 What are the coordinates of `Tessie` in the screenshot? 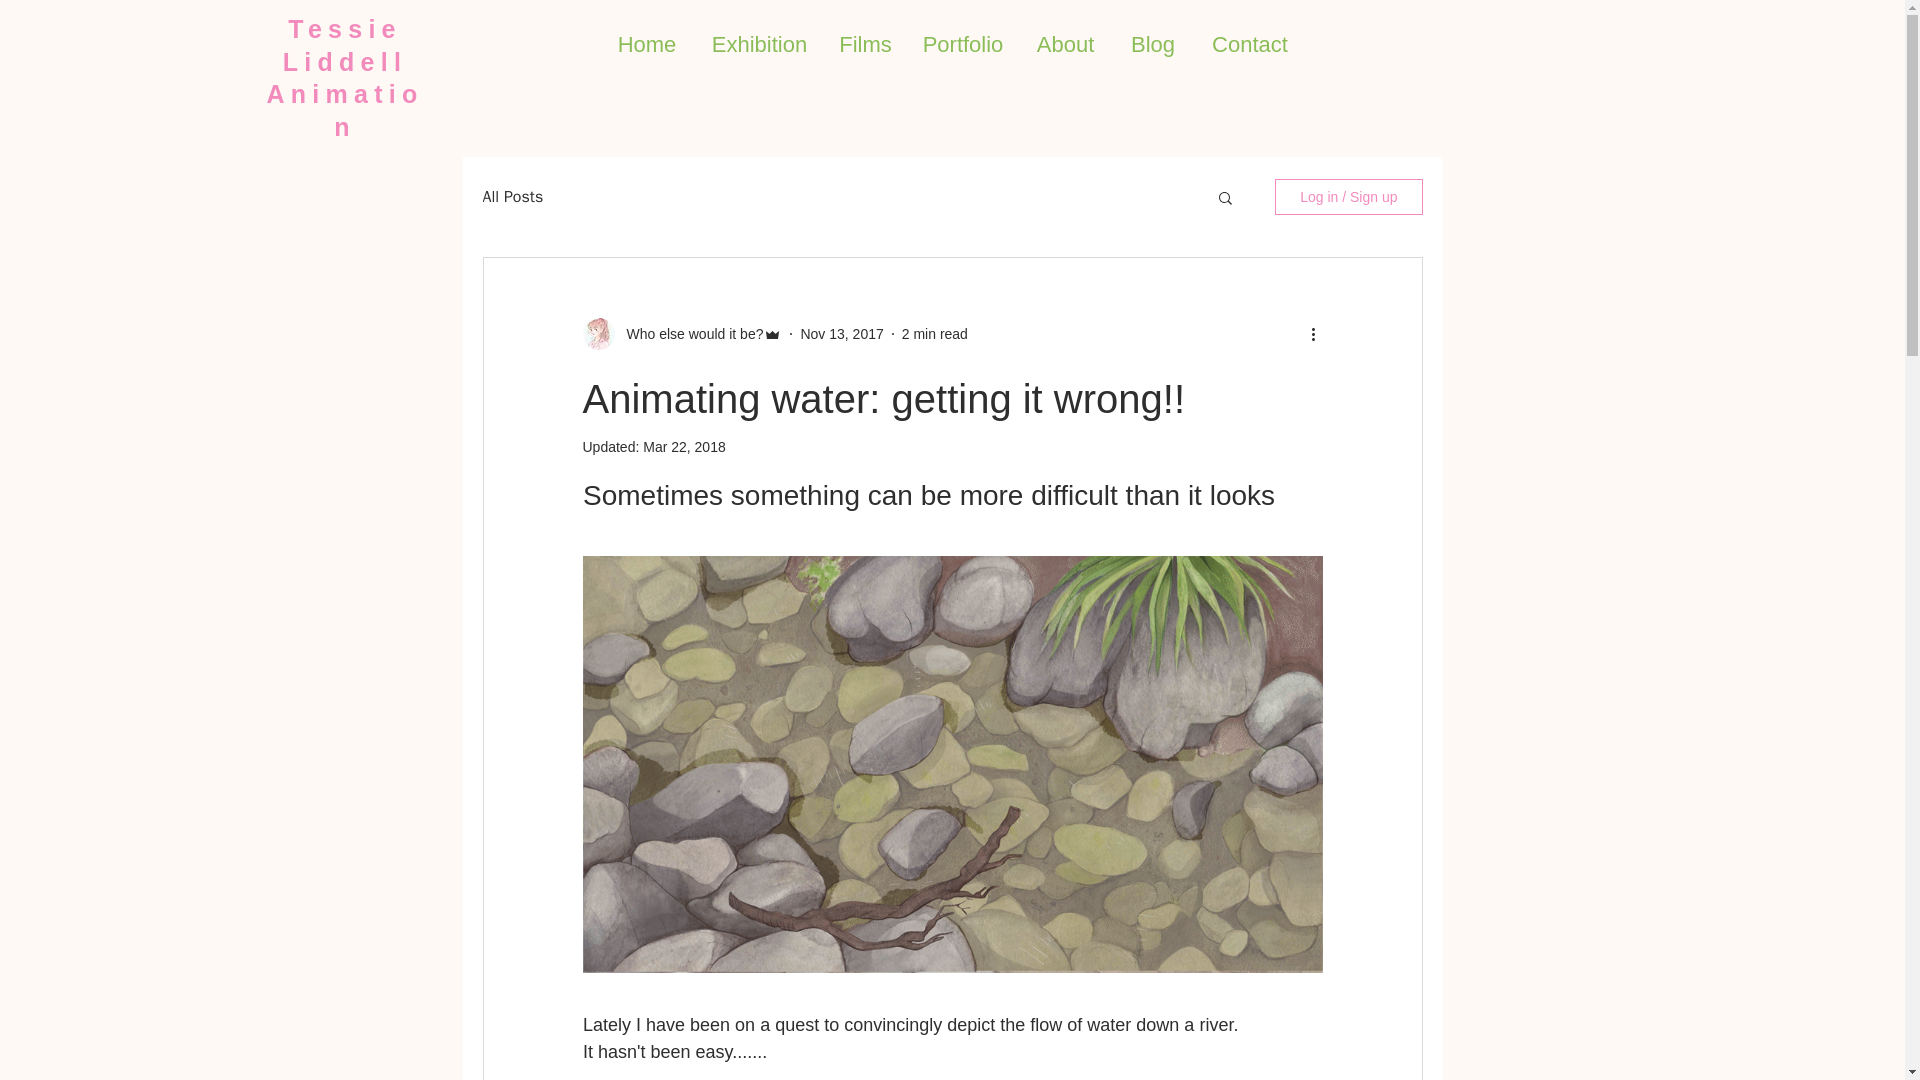 It's located at (344, 29).